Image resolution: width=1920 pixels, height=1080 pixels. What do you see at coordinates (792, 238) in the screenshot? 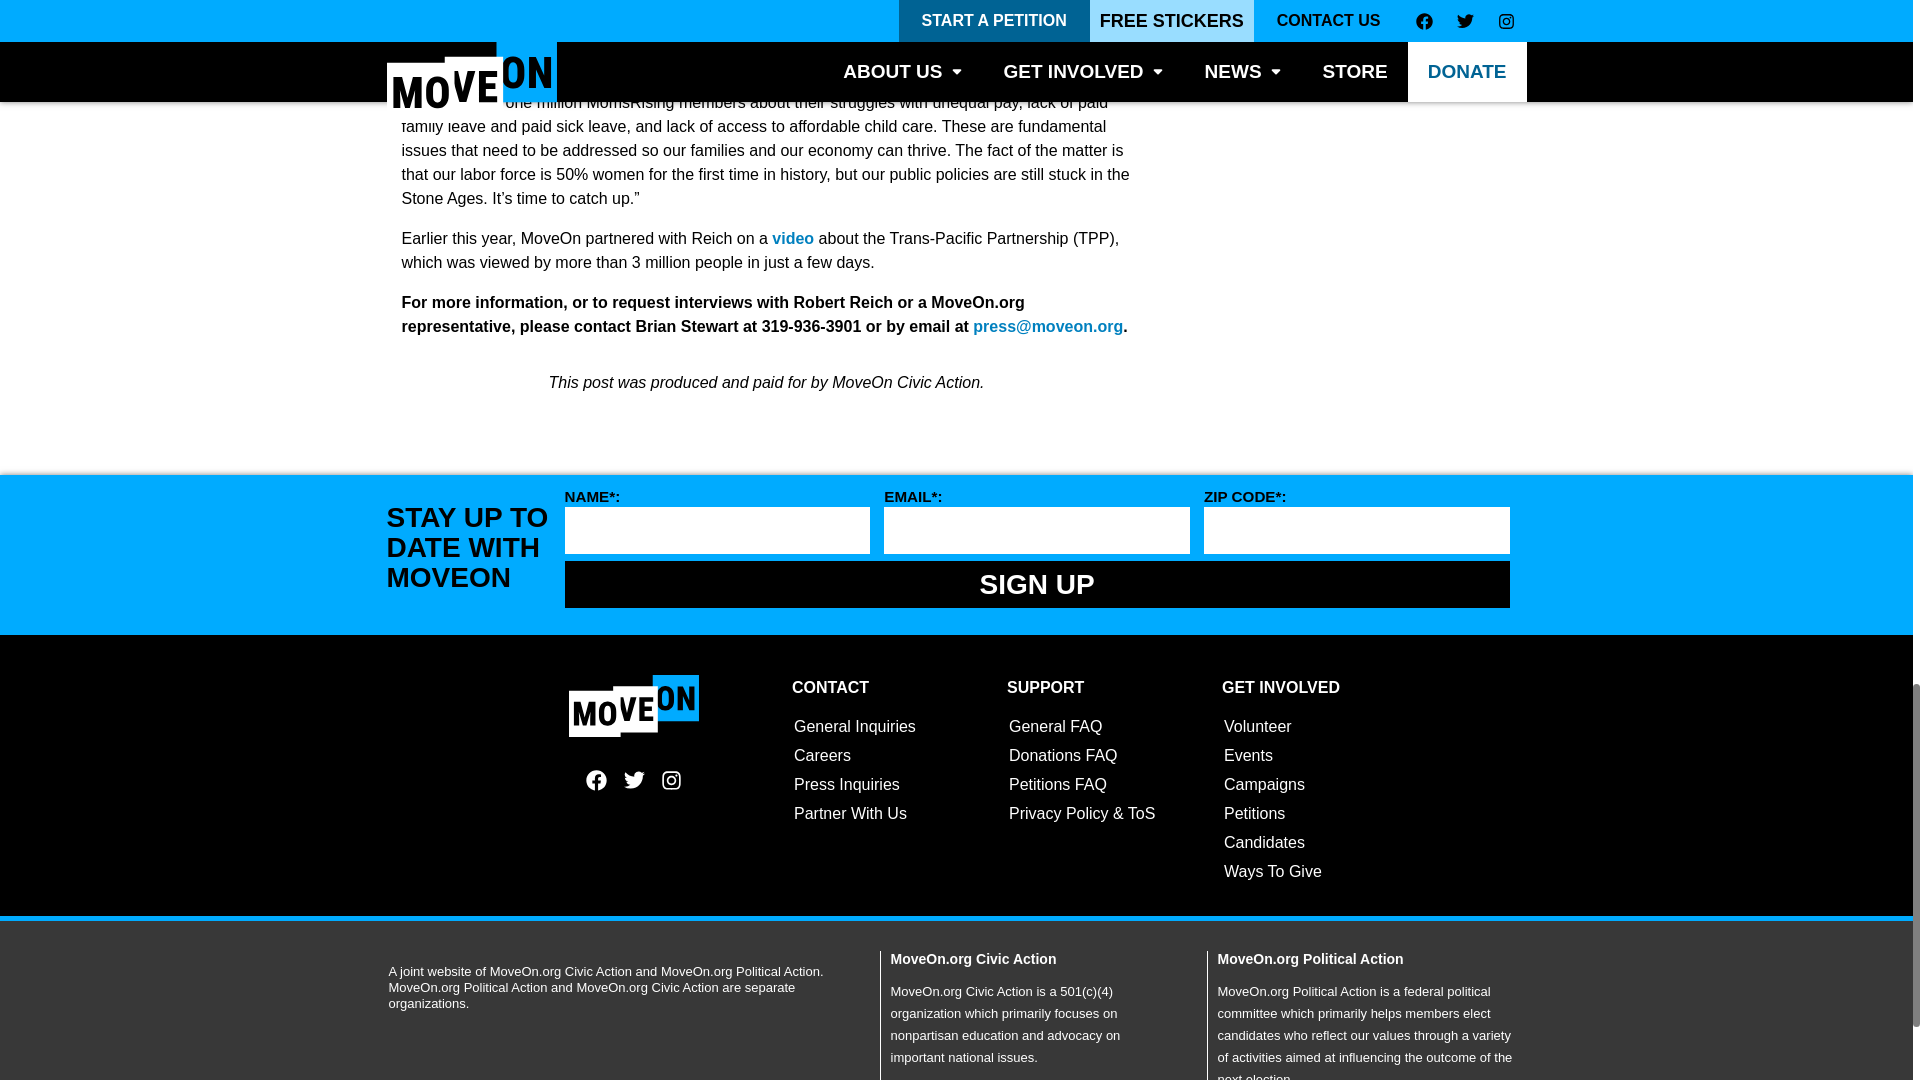
I see `video` at bounding box center [792, 238].